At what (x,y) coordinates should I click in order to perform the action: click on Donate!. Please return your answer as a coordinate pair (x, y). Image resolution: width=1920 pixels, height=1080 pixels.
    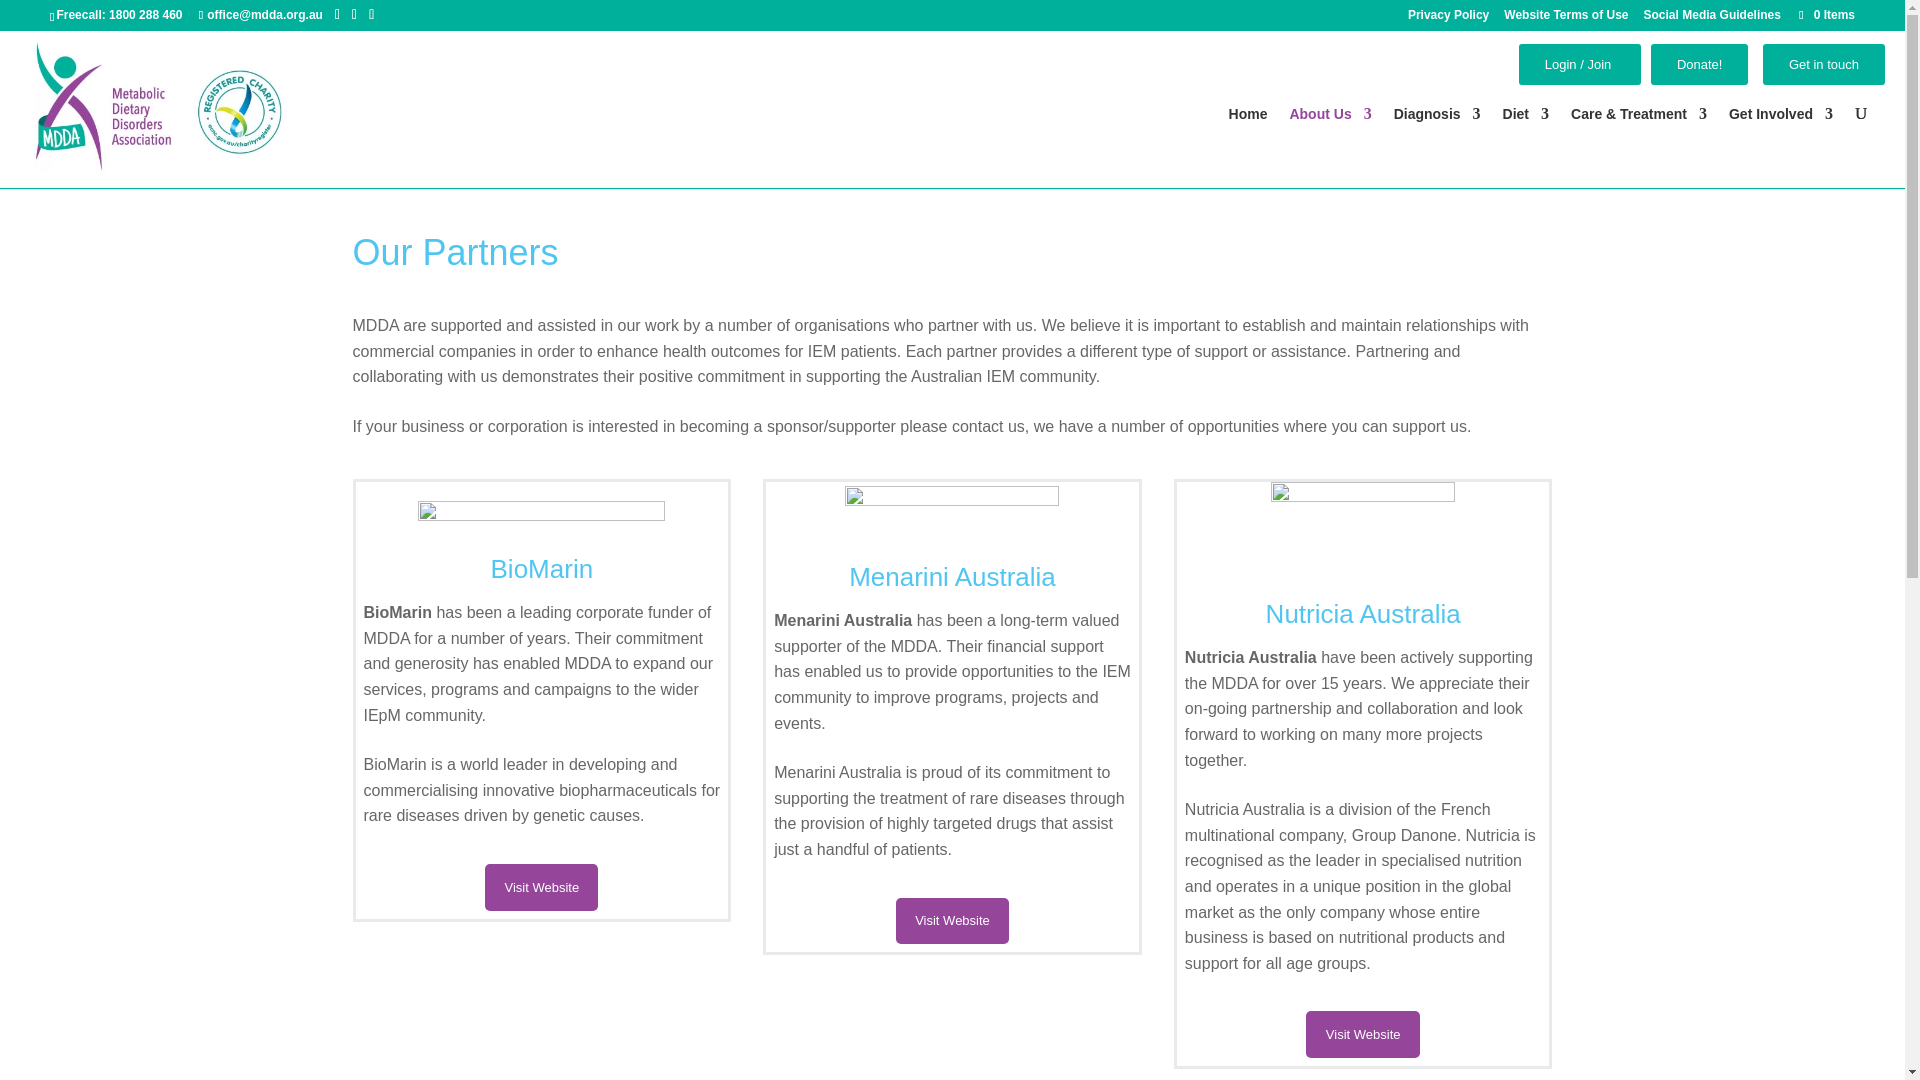
    Looking at the image, I should click on (1700, 64).